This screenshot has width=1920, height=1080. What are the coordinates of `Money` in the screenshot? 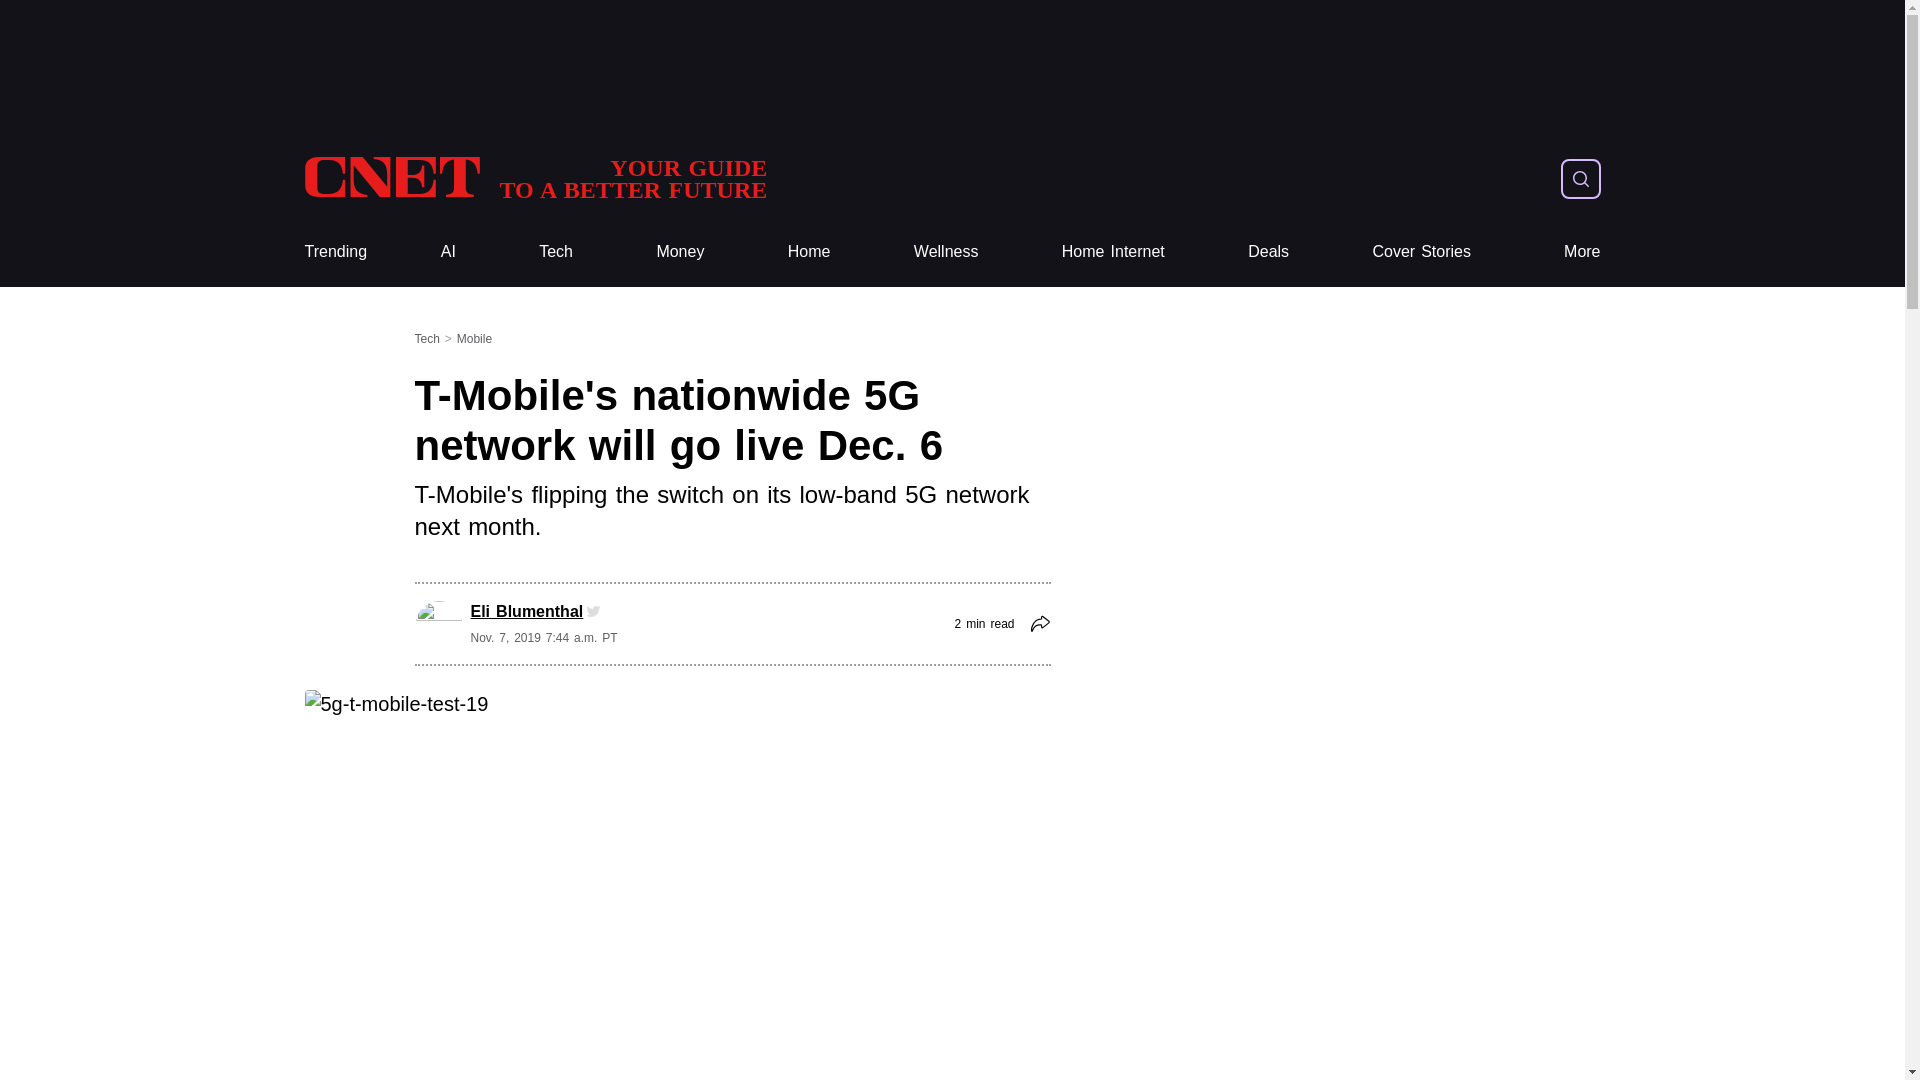 It's located at (680, 252).